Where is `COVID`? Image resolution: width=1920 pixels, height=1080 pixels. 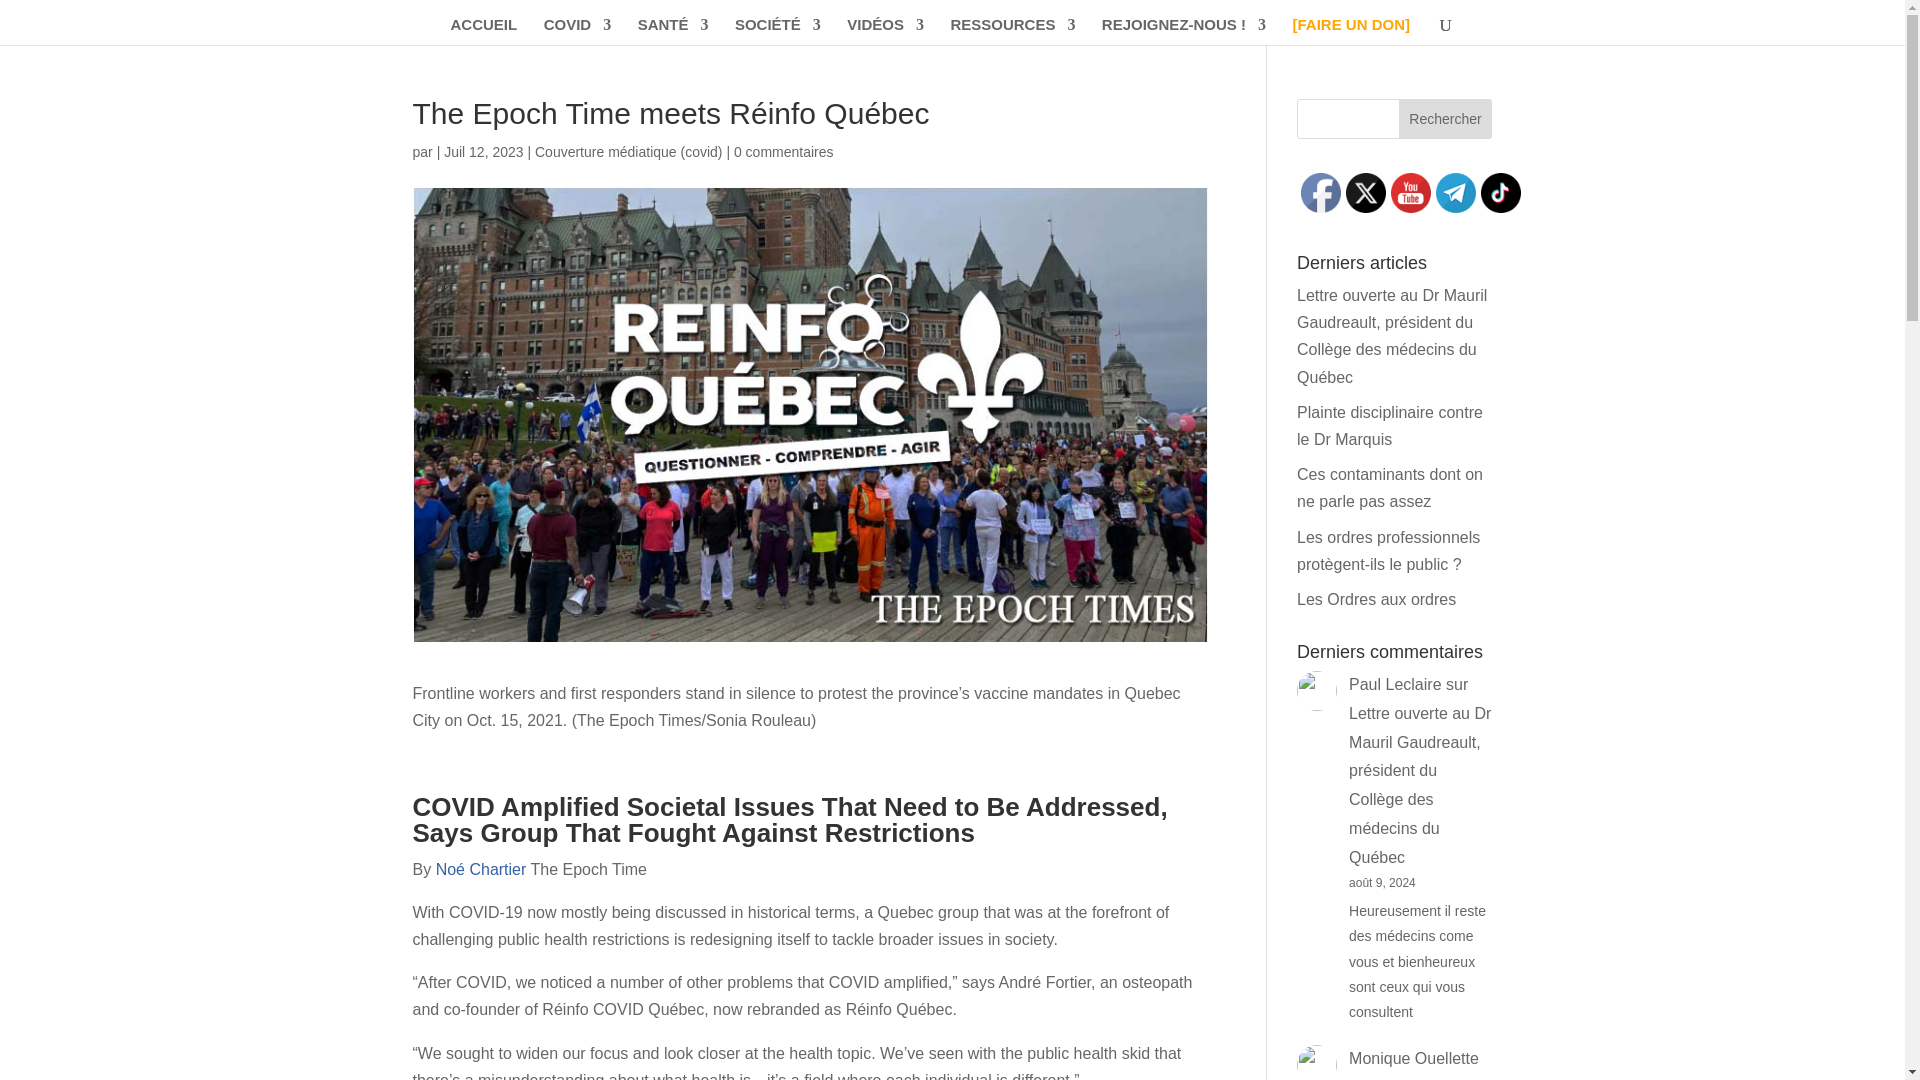
COVID is located at coordinates (578, 32).